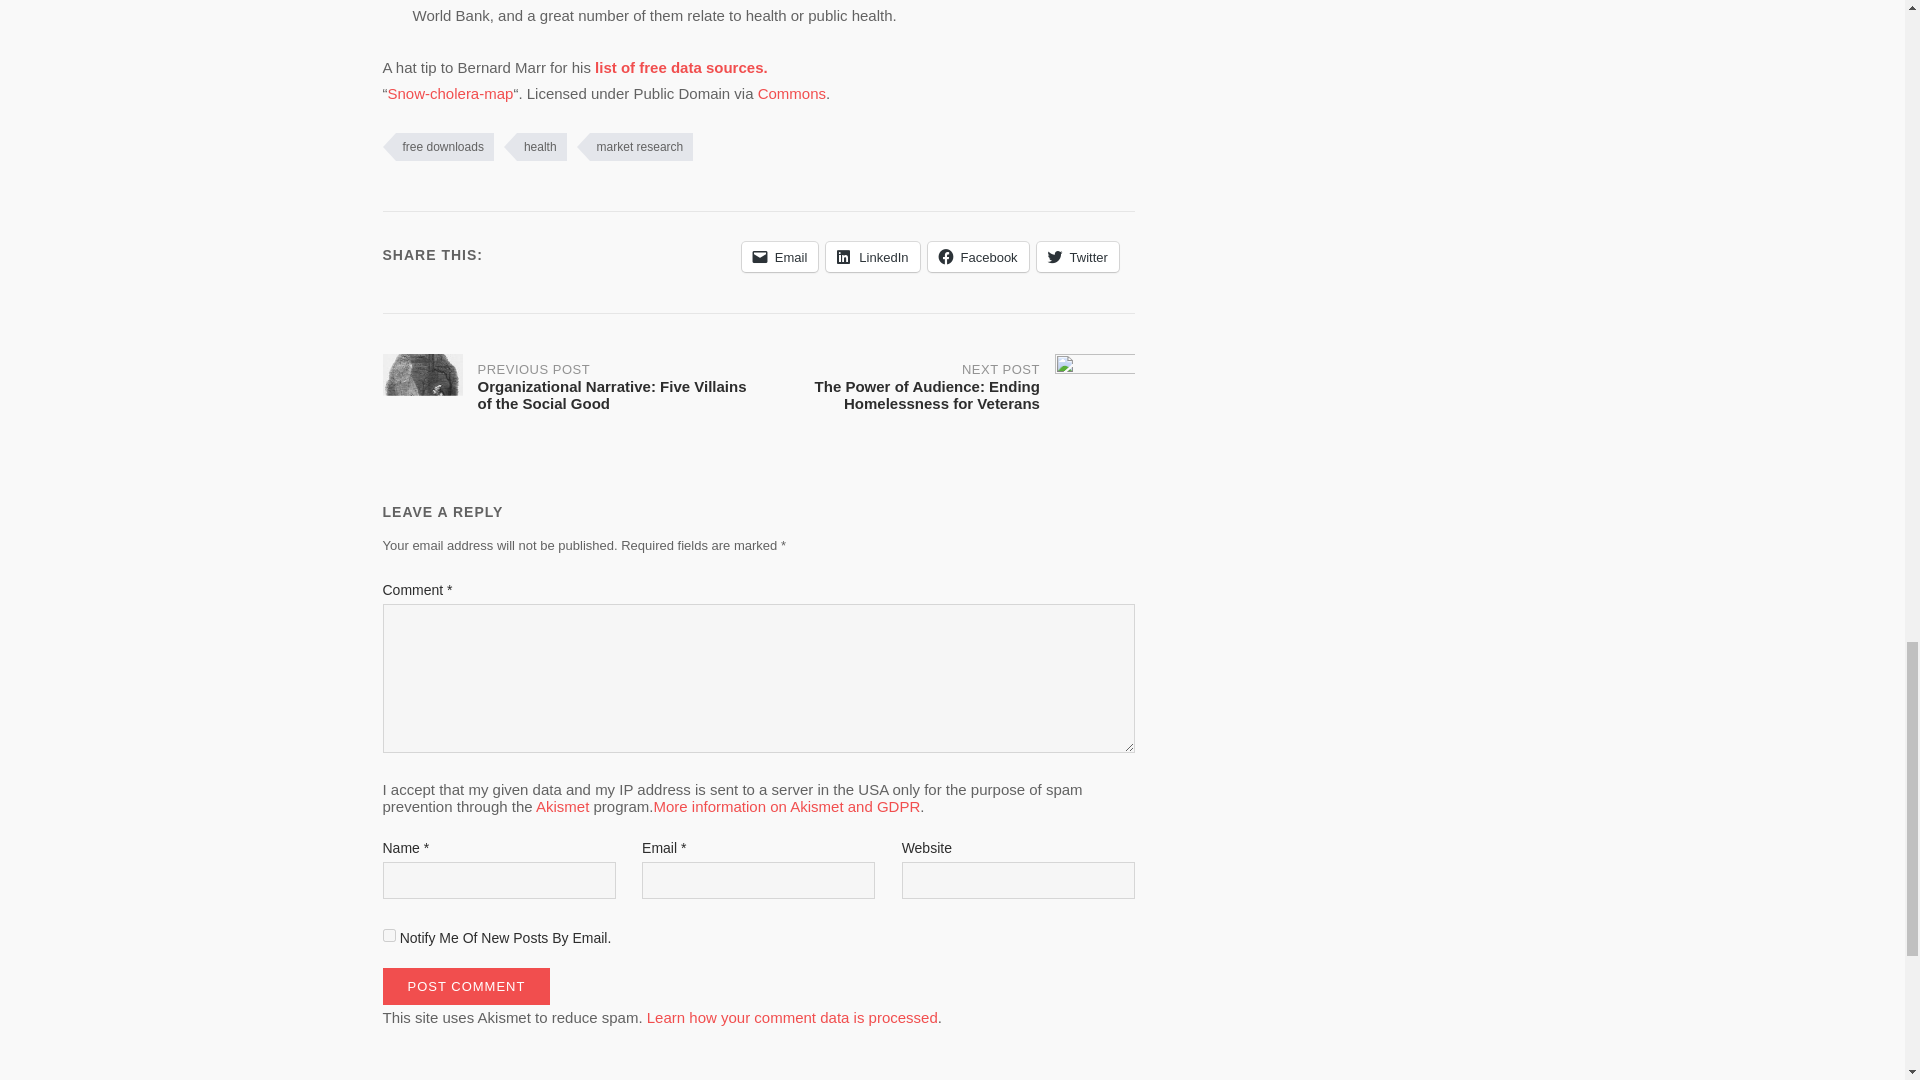 The image size is (1920, 1080). I want to click on subscribe, so click(388, 934).